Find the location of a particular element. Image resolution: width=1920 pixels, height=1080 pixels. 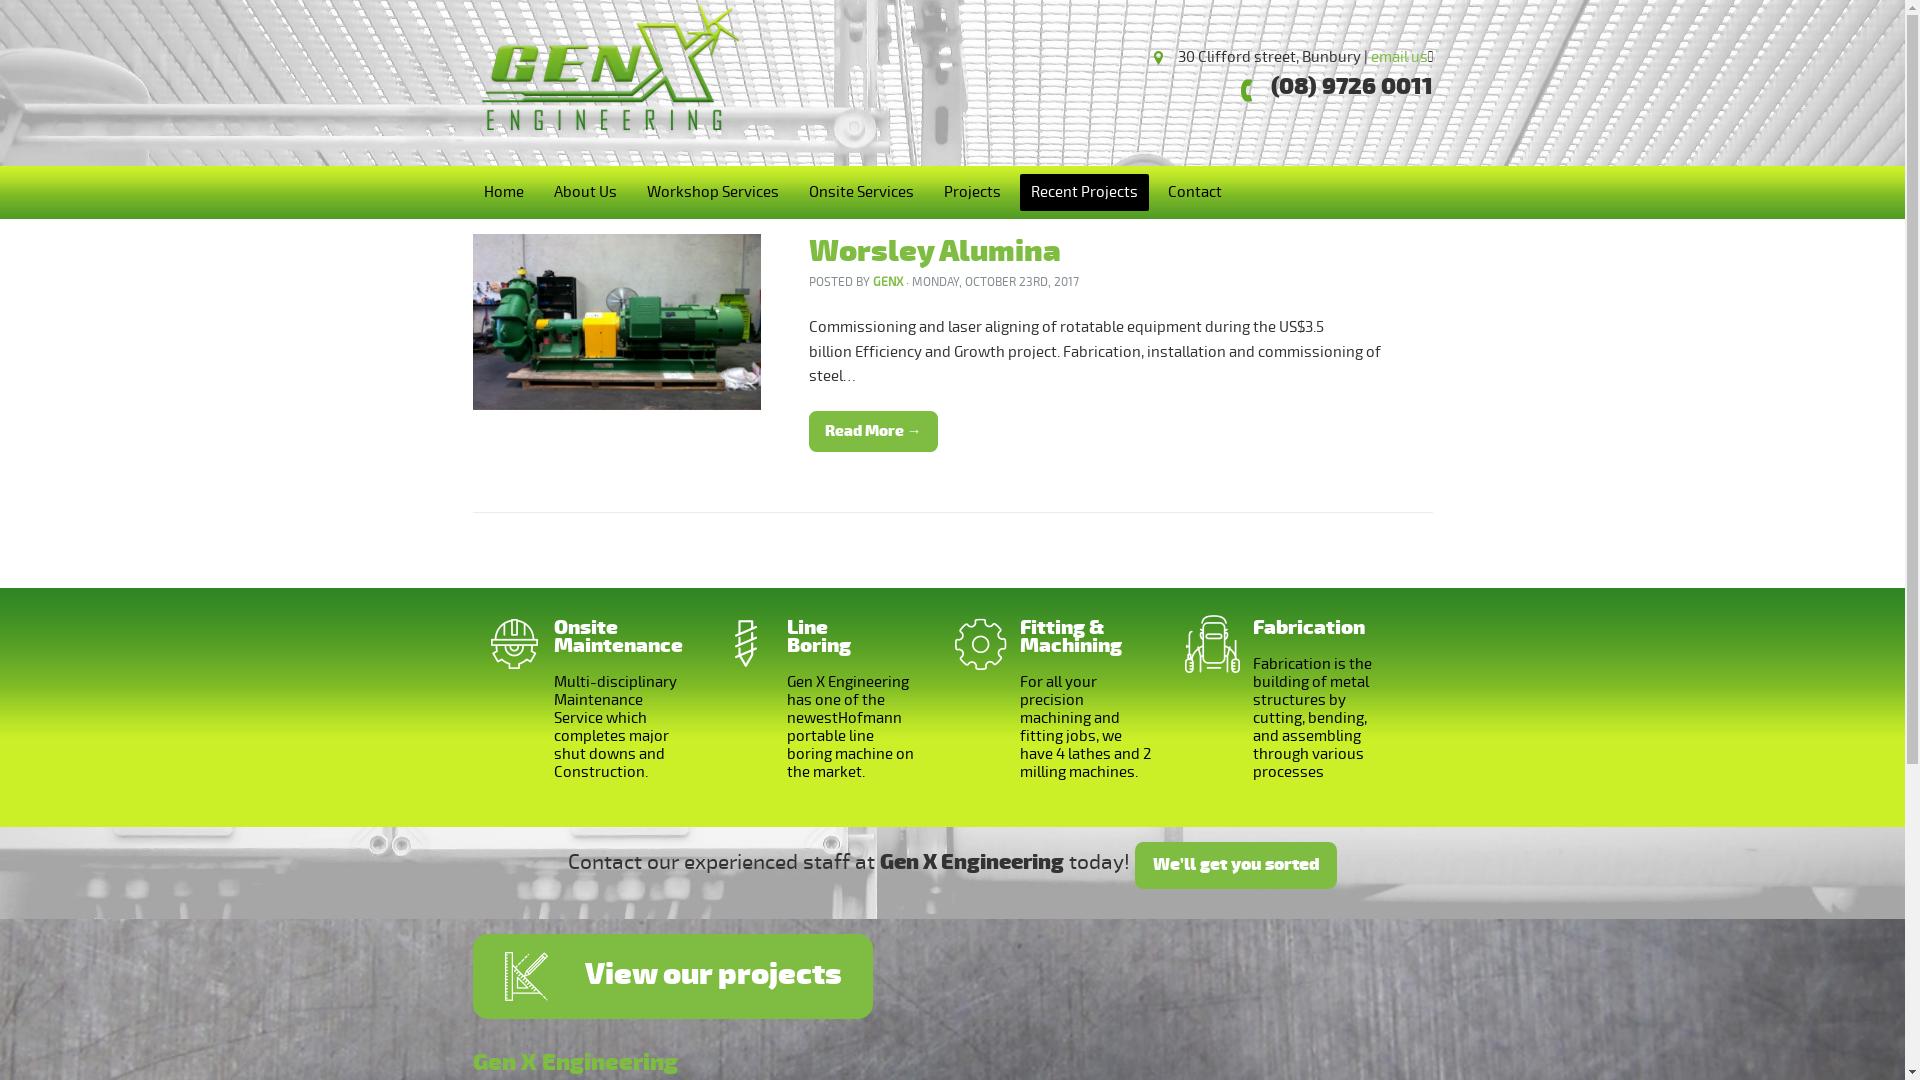

About Us is located at coordinates (585, 193).